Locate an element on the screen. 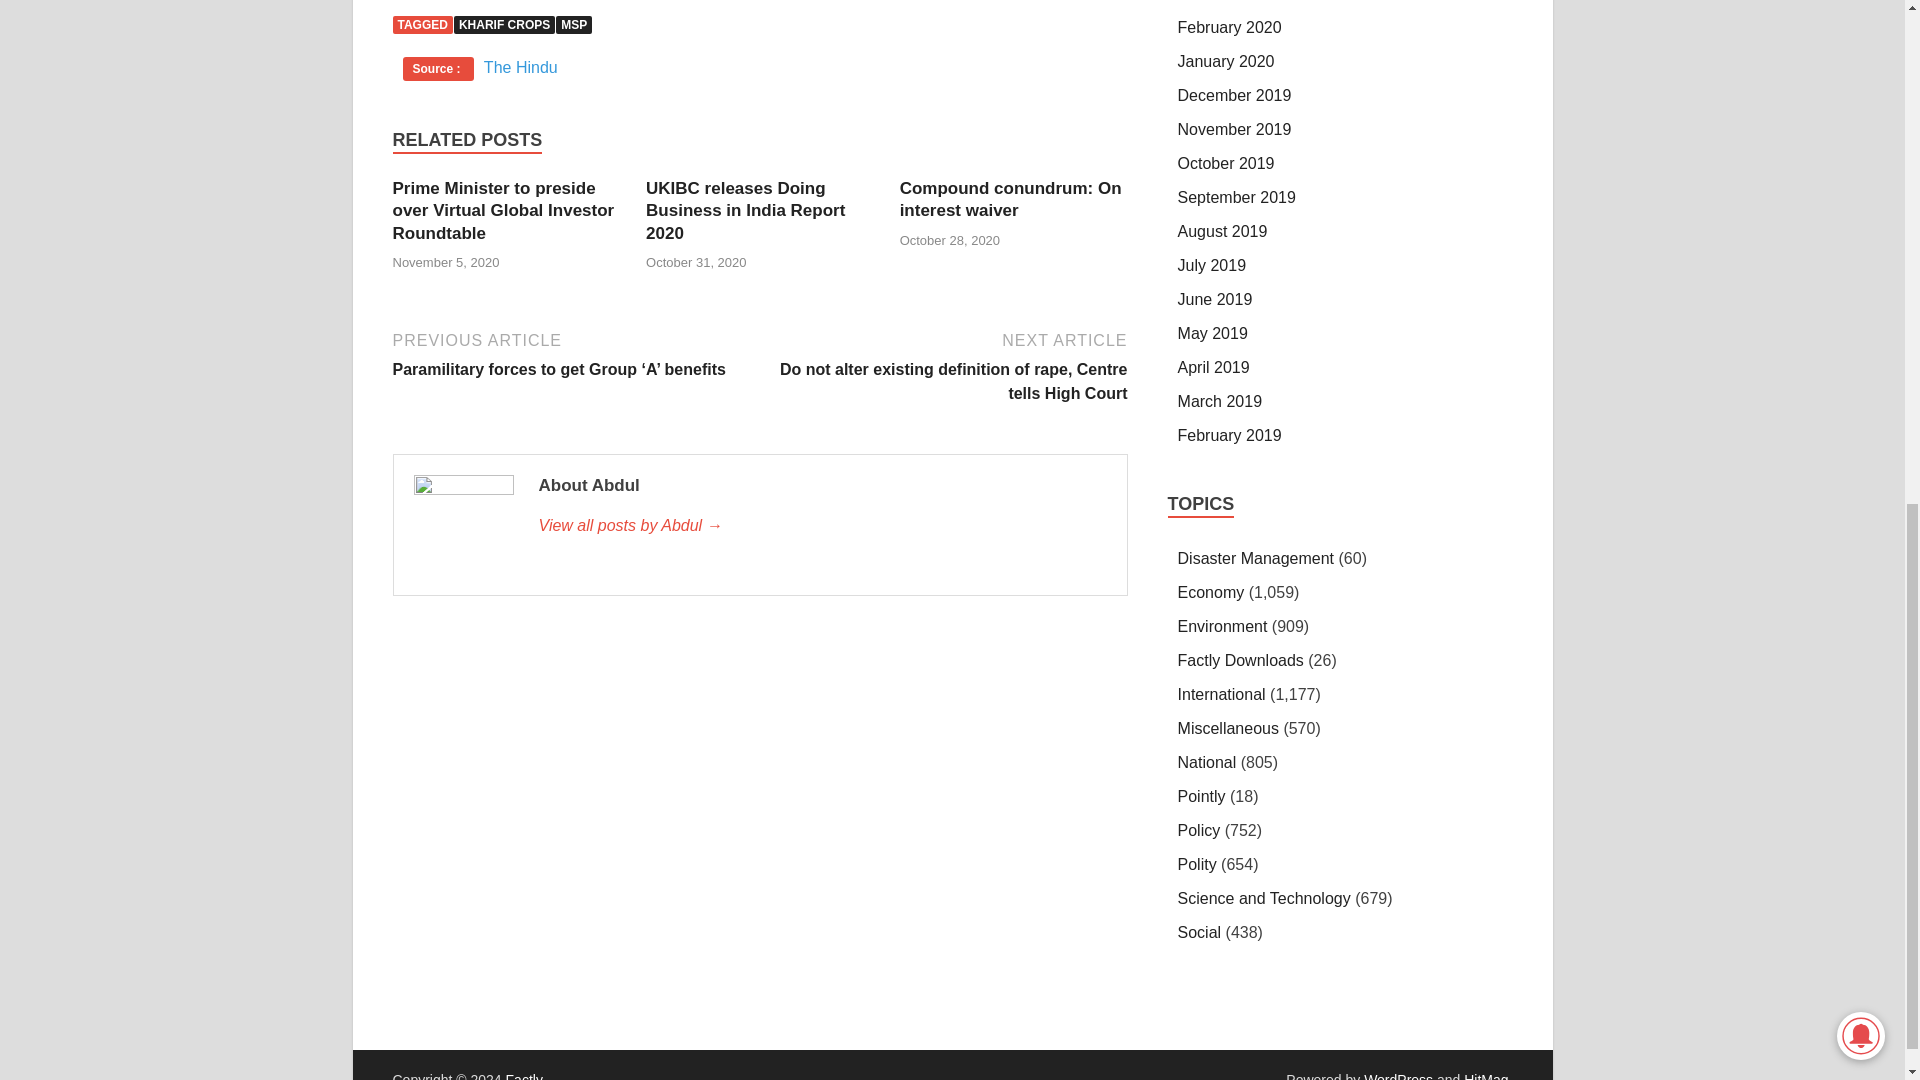 This screenshot has width=1920, height=1080. UKIBC releases Doing Business in India Report 2020 is located at coordinates (744, 210).